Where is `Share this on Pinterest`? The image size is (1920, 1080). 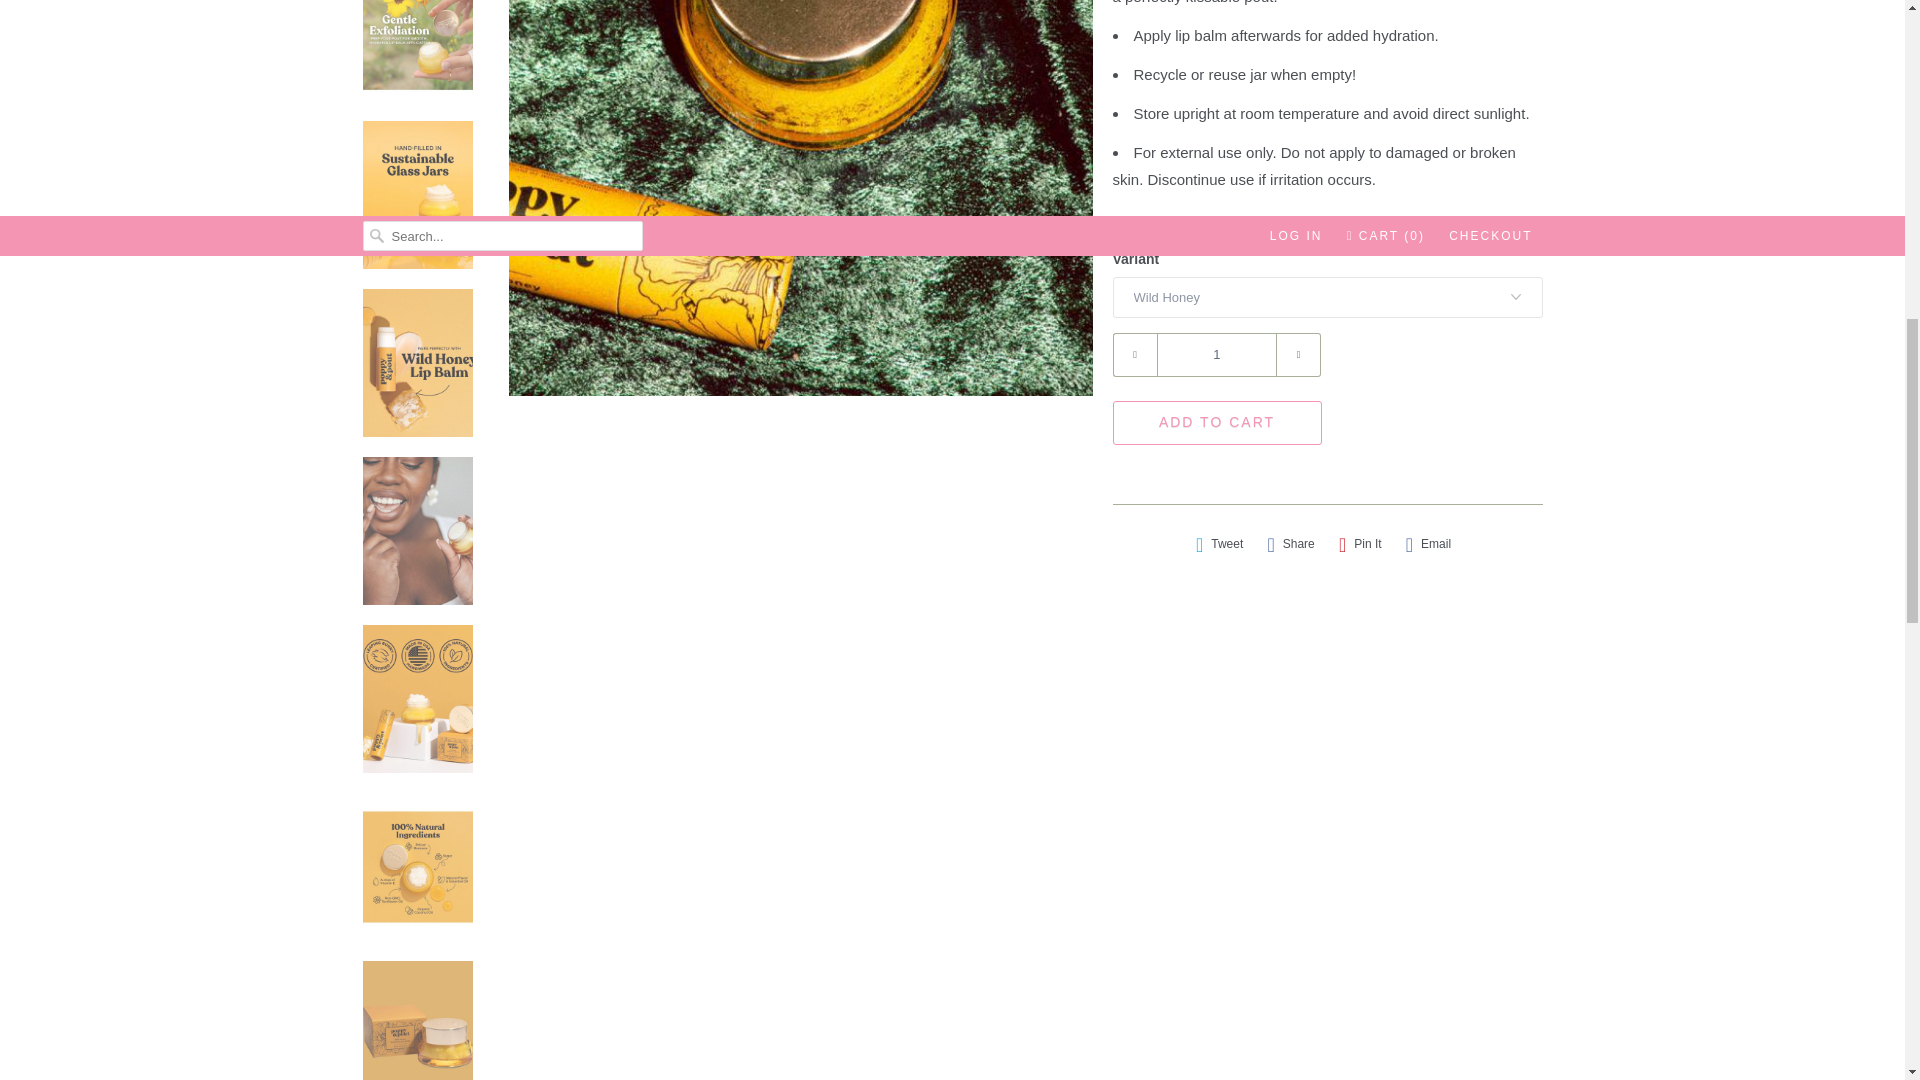
Share this on Pinterest is located at coordinates (1360, 544).